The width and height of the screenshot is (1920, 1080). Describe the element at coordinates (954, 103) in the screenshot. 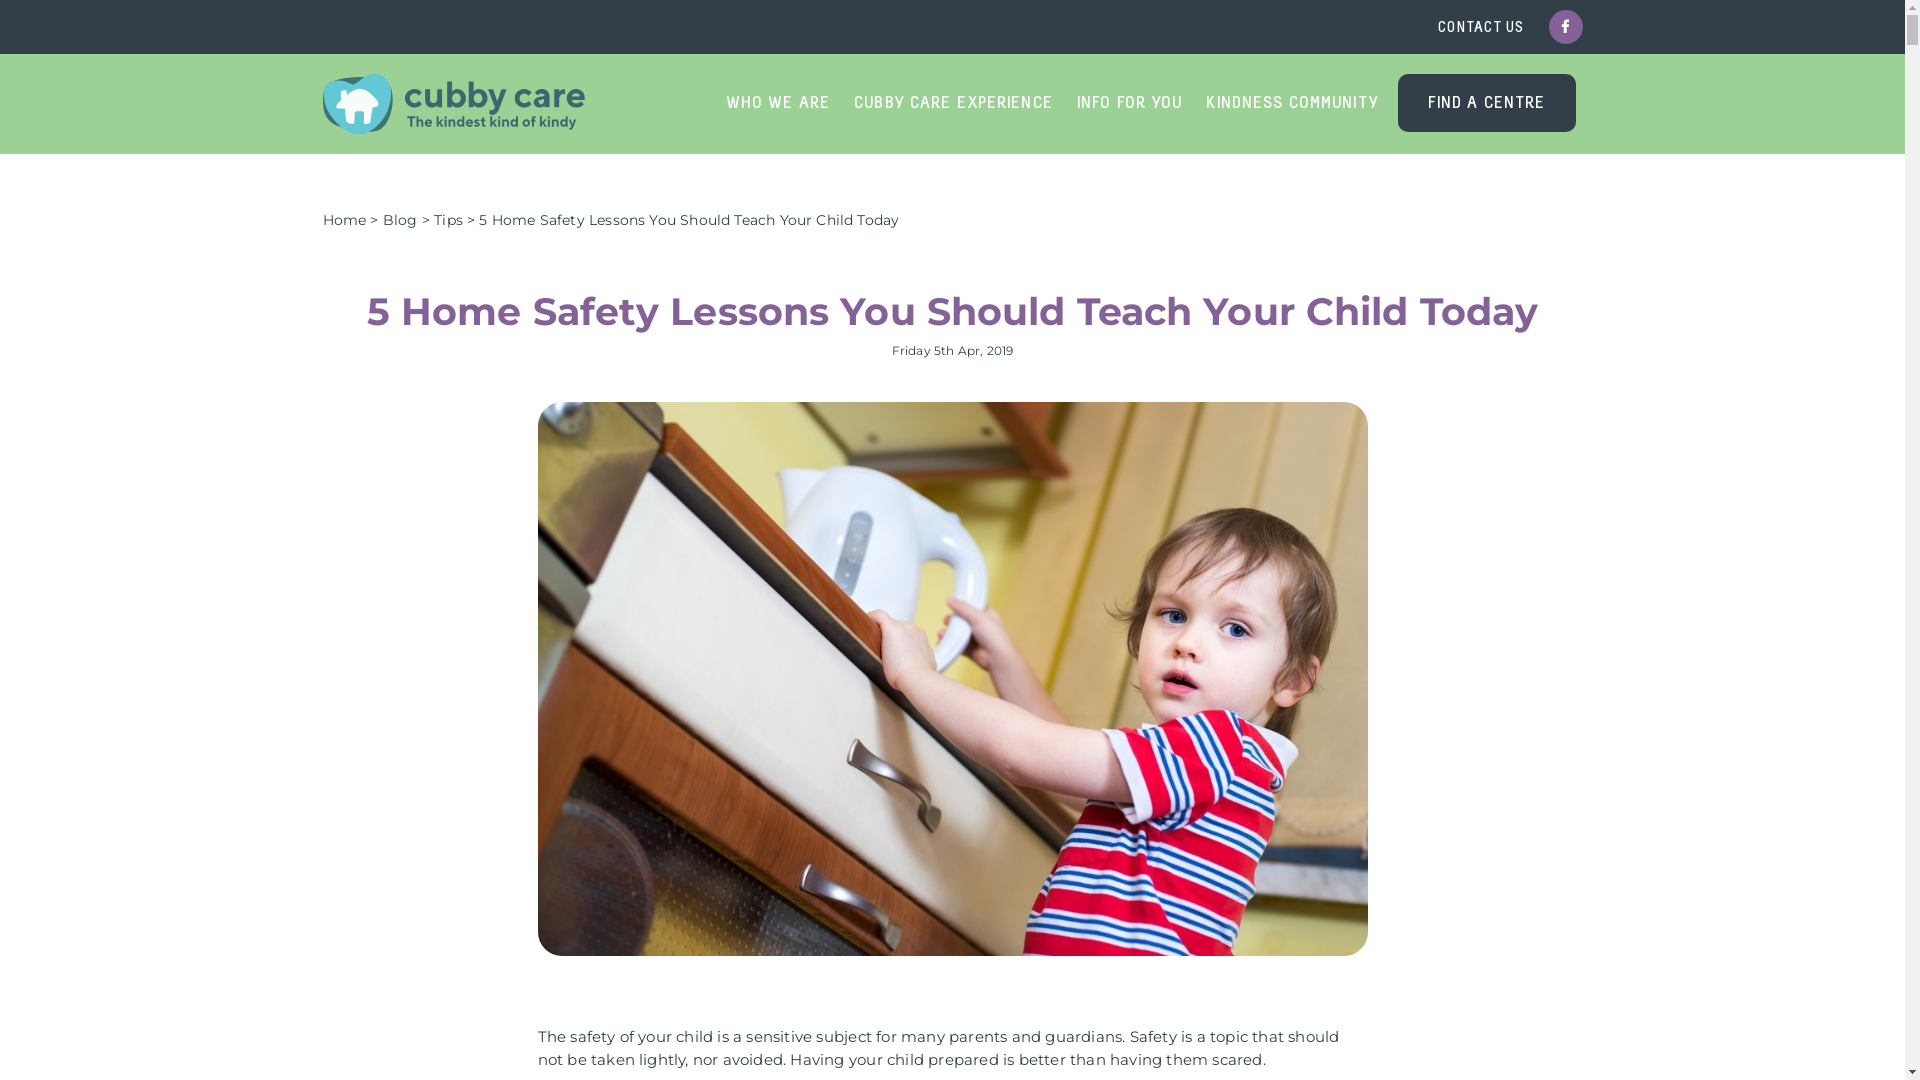

I see `CUBBY CARE EXPERIENCE` at that location.